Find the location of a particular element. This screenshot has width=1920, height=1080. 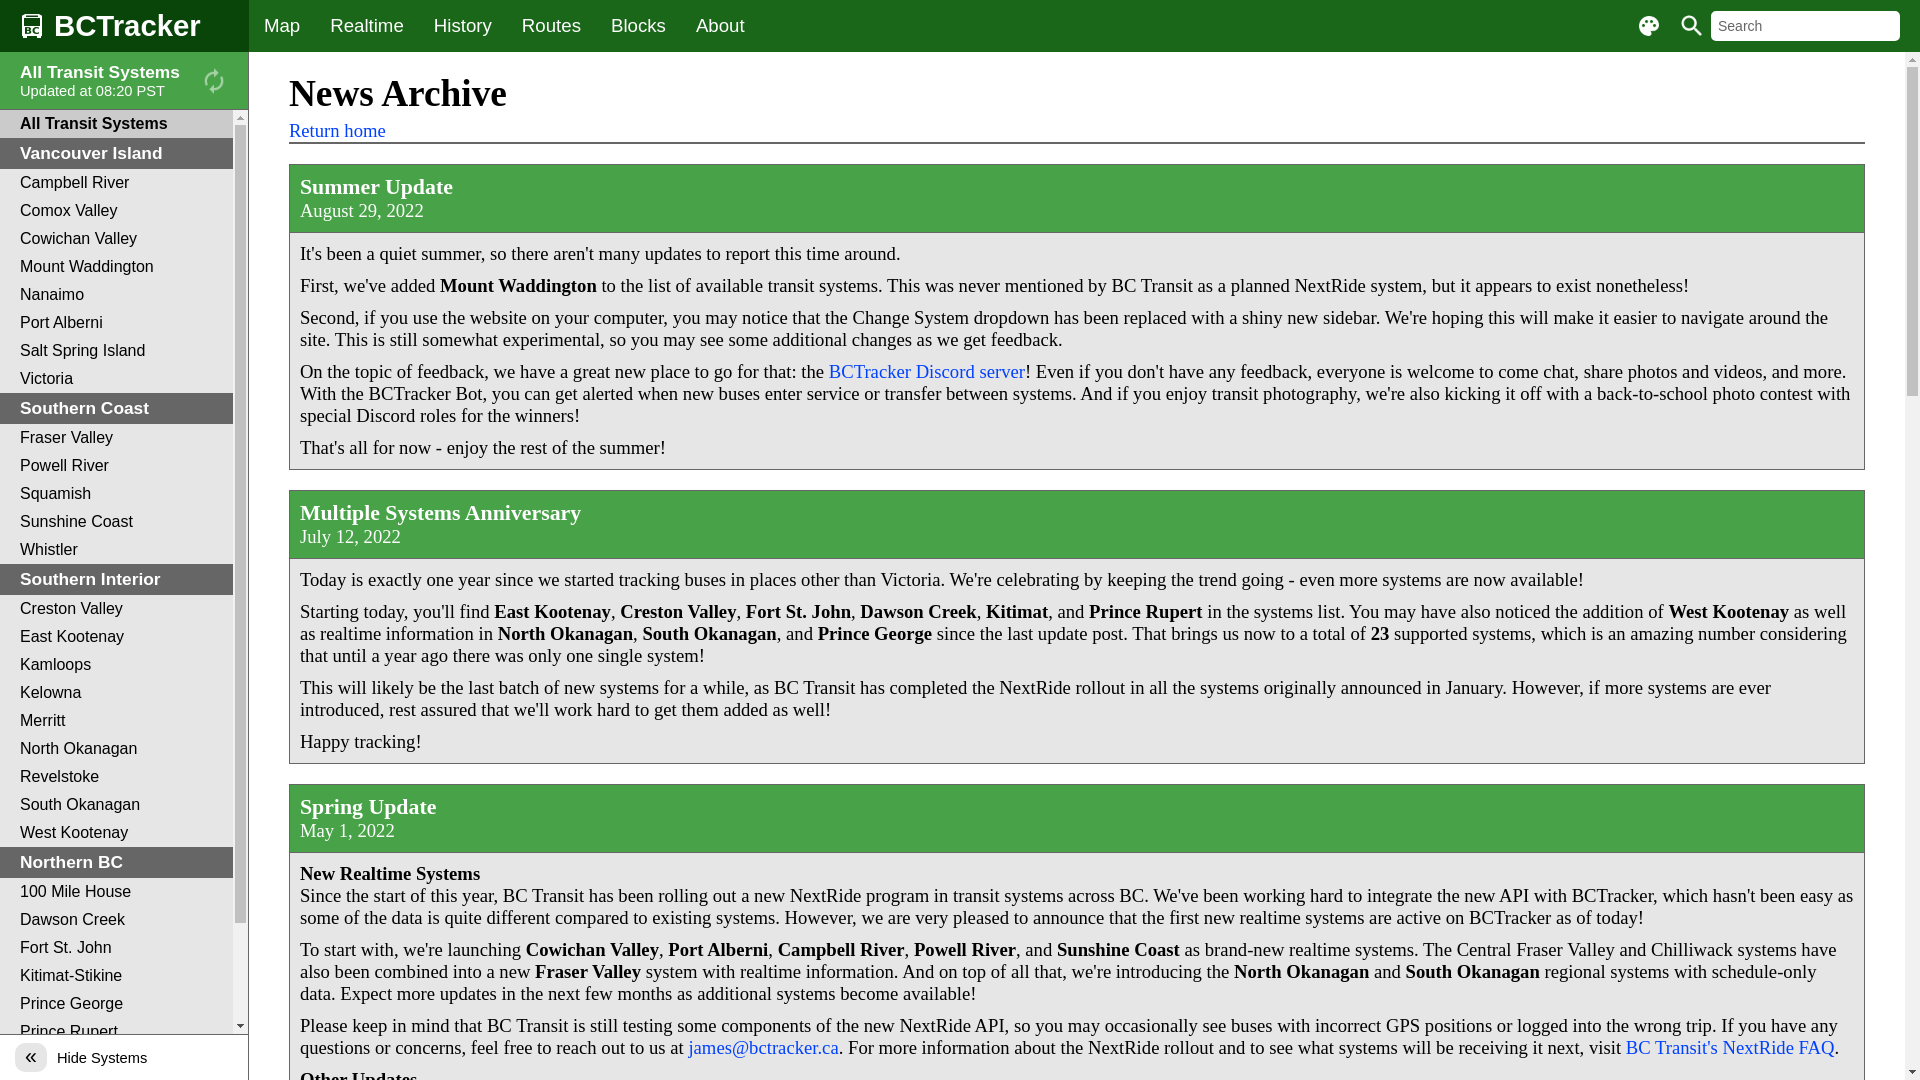

james@bctracker.ca is located at coordinates (763, 1048).